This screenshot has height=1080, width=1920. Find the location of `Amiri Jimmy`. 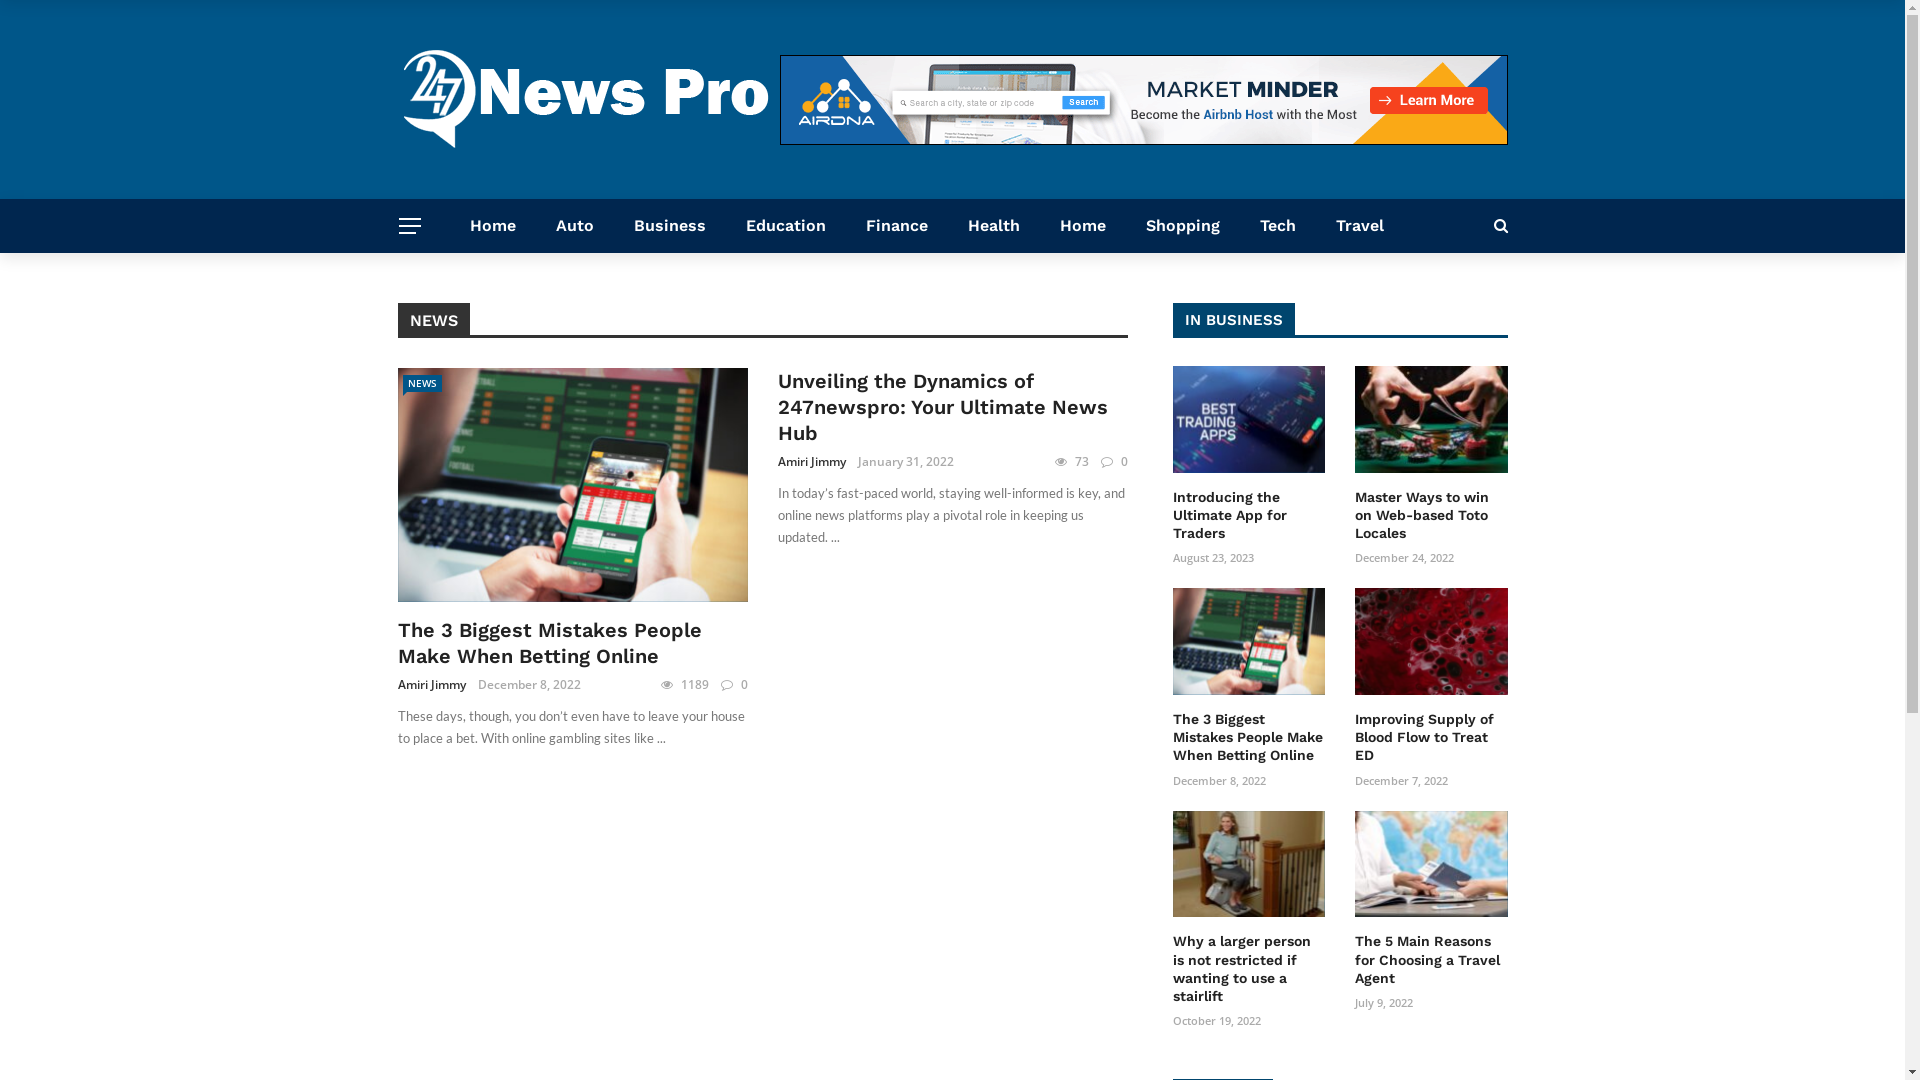

Amiri Jimmy is located at coordinates (432, 684).